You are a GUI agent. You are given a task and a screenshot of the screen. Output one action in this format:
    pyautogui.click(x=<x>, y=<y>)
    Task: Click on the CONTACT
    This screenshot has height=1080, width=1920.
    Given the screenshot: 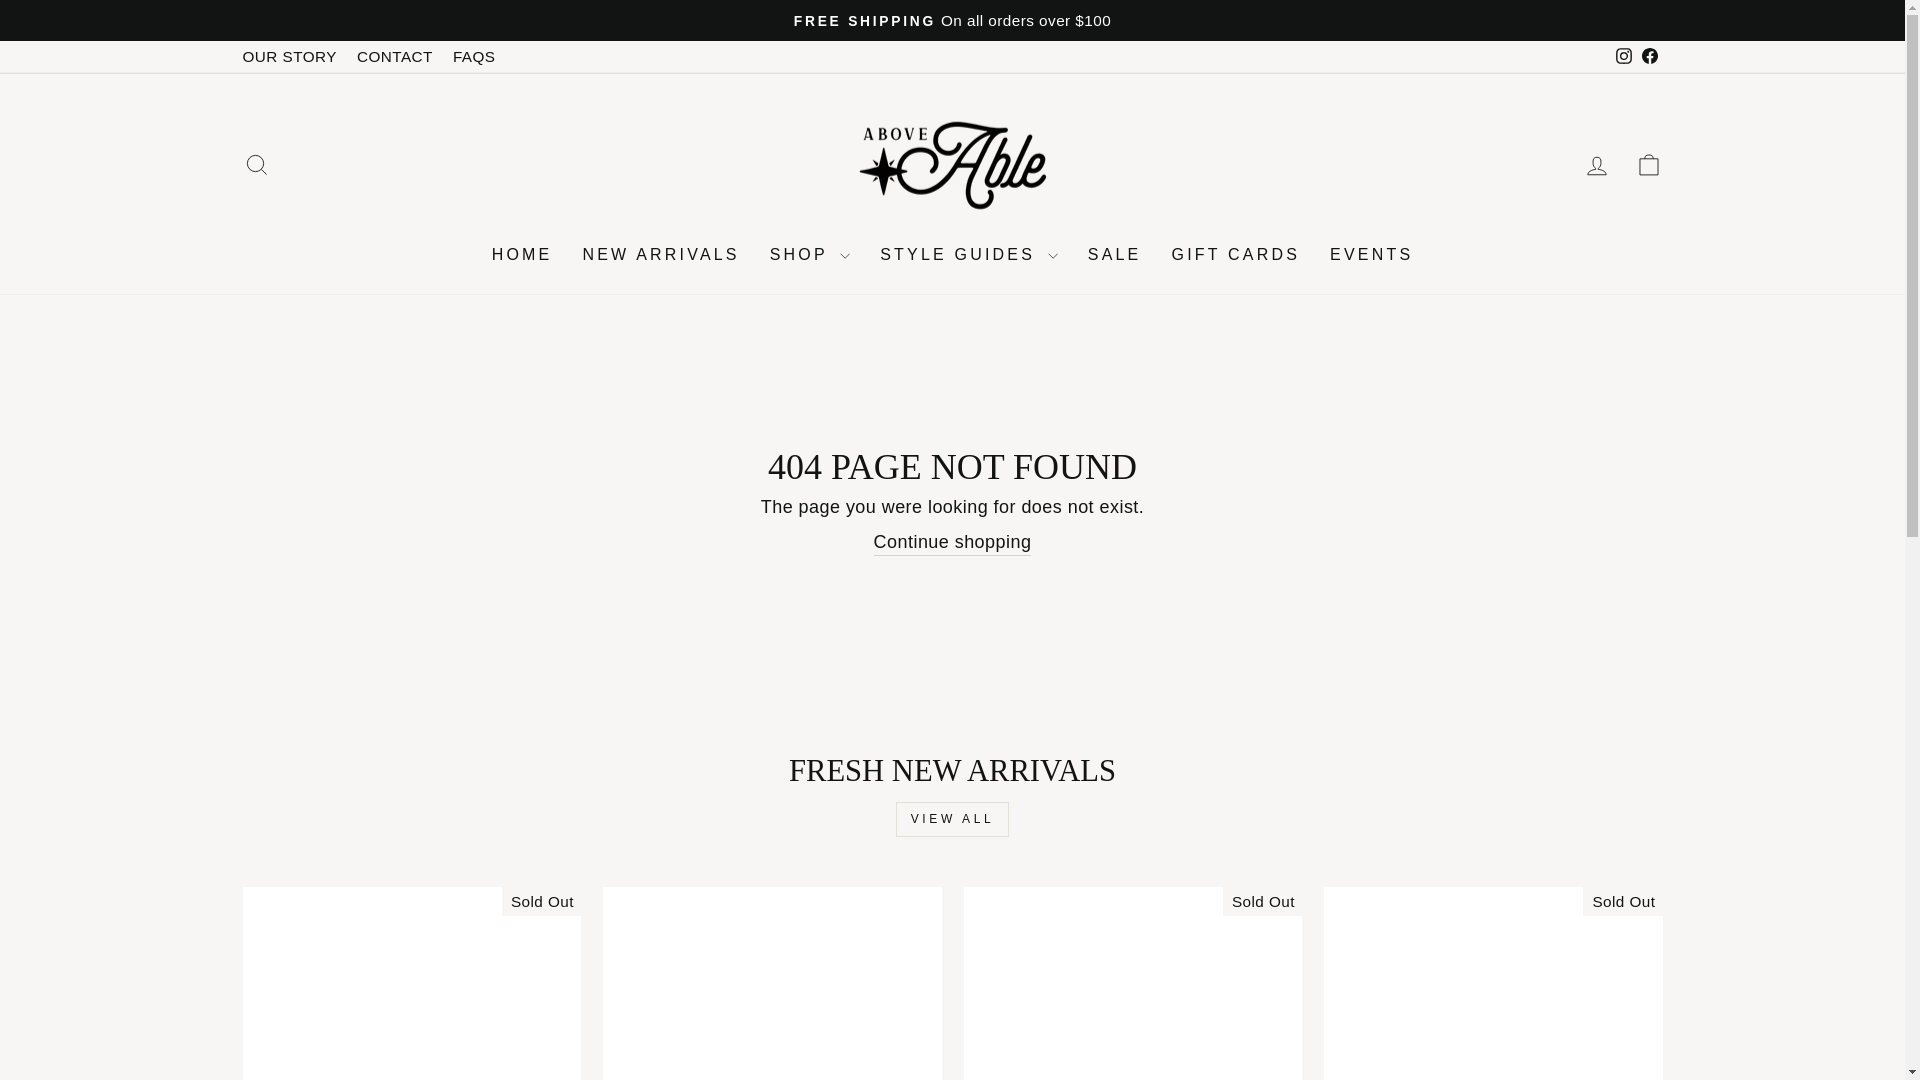 What is the action you would take?
    pyautogui.click(x=1648, y=165)
    